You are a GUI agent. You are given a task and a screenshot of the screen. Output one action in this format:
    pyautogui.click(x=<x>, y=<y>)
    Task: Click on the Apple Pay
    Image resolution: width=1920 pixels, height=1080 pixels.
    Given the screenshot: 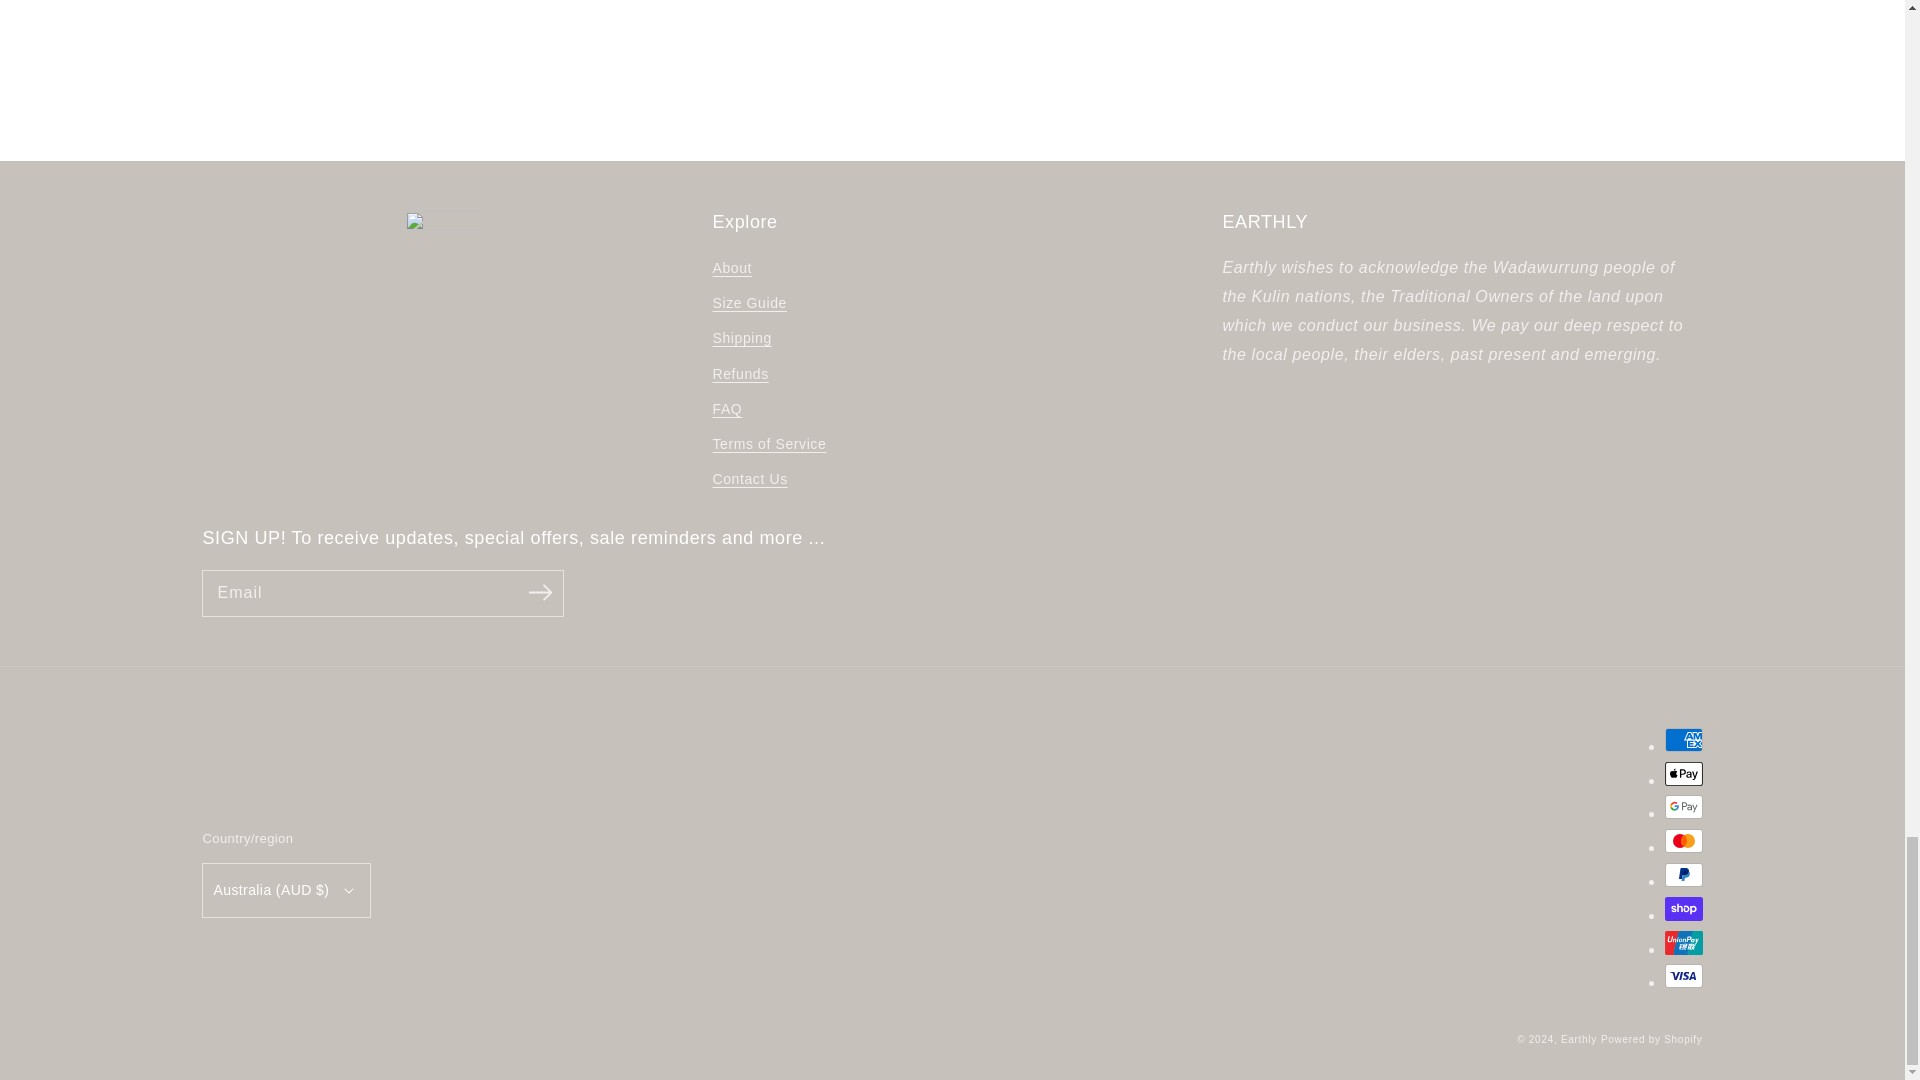 What is the action you would take?
    pyautogui.click(x=1682, y=774)
    